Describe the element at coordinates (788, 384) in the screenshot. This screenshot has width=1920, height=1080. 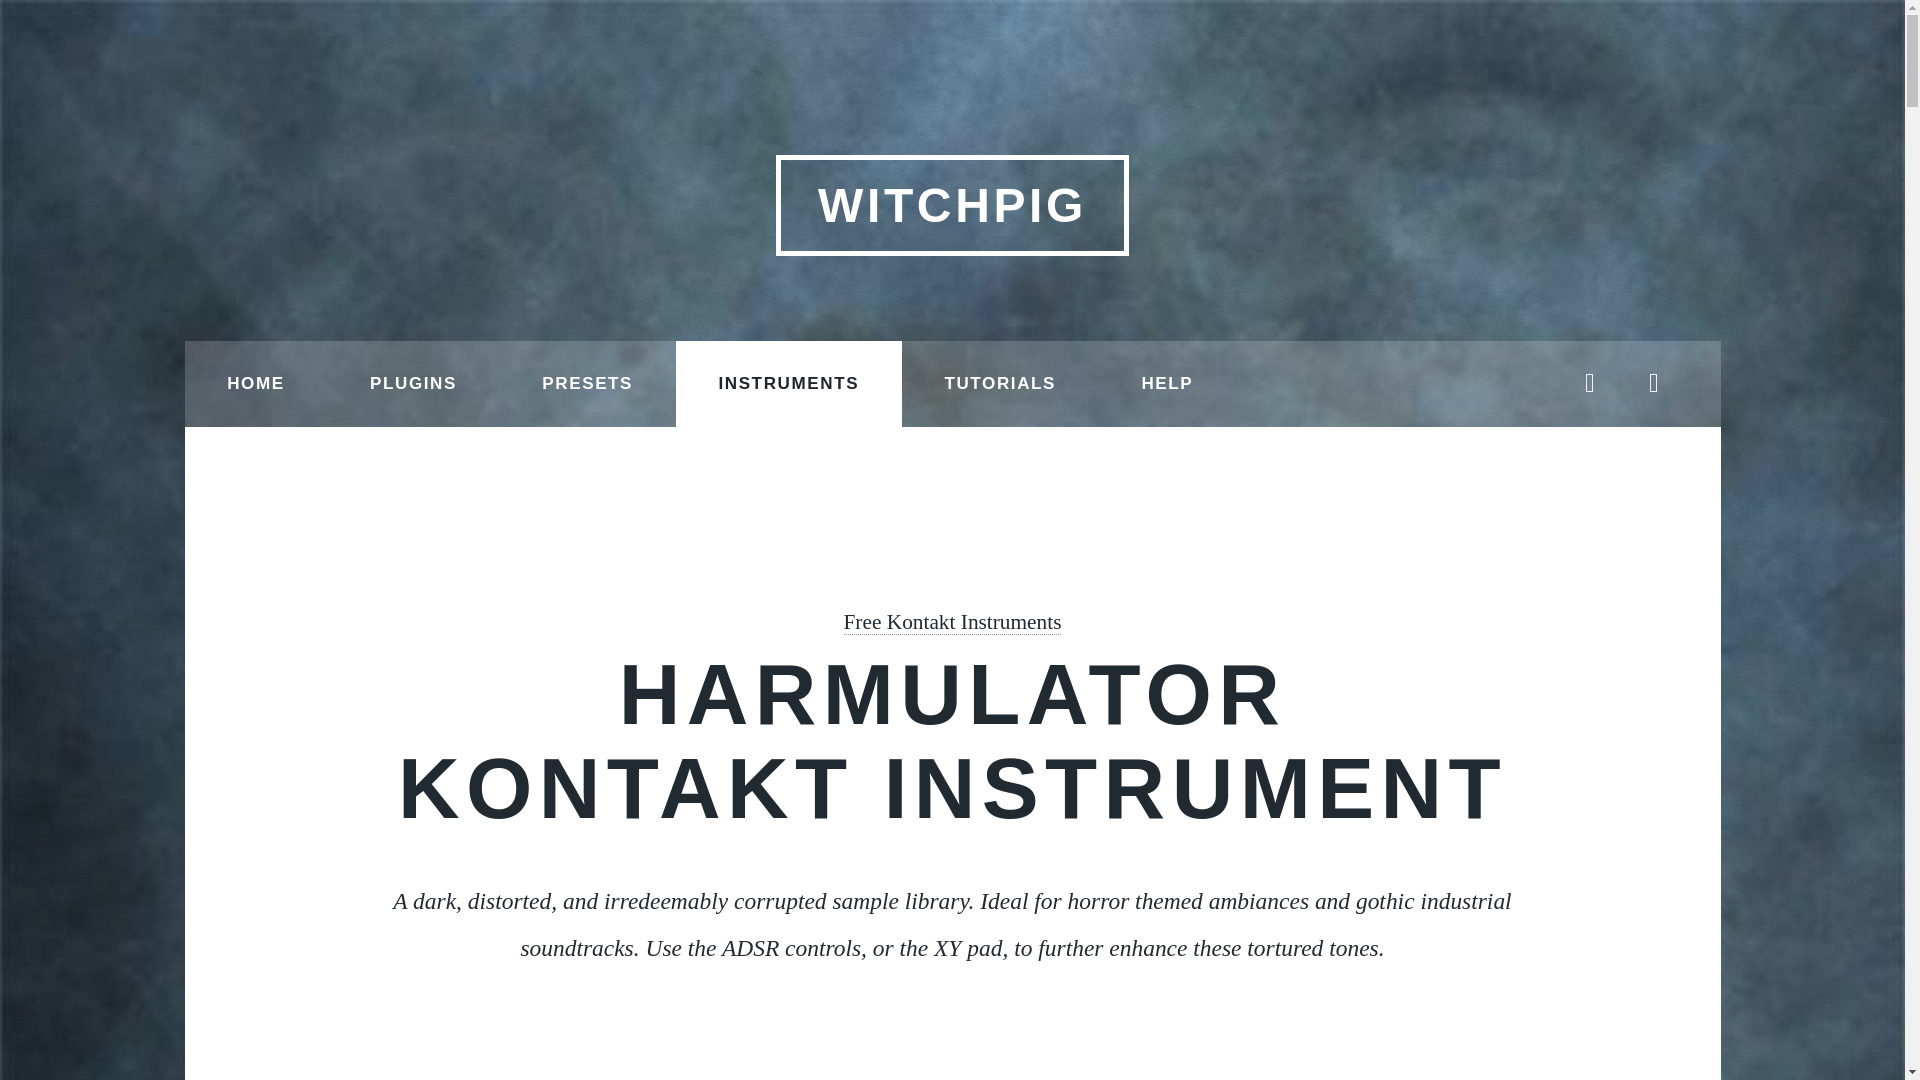
I see `INSTRUMENTS` at that location.